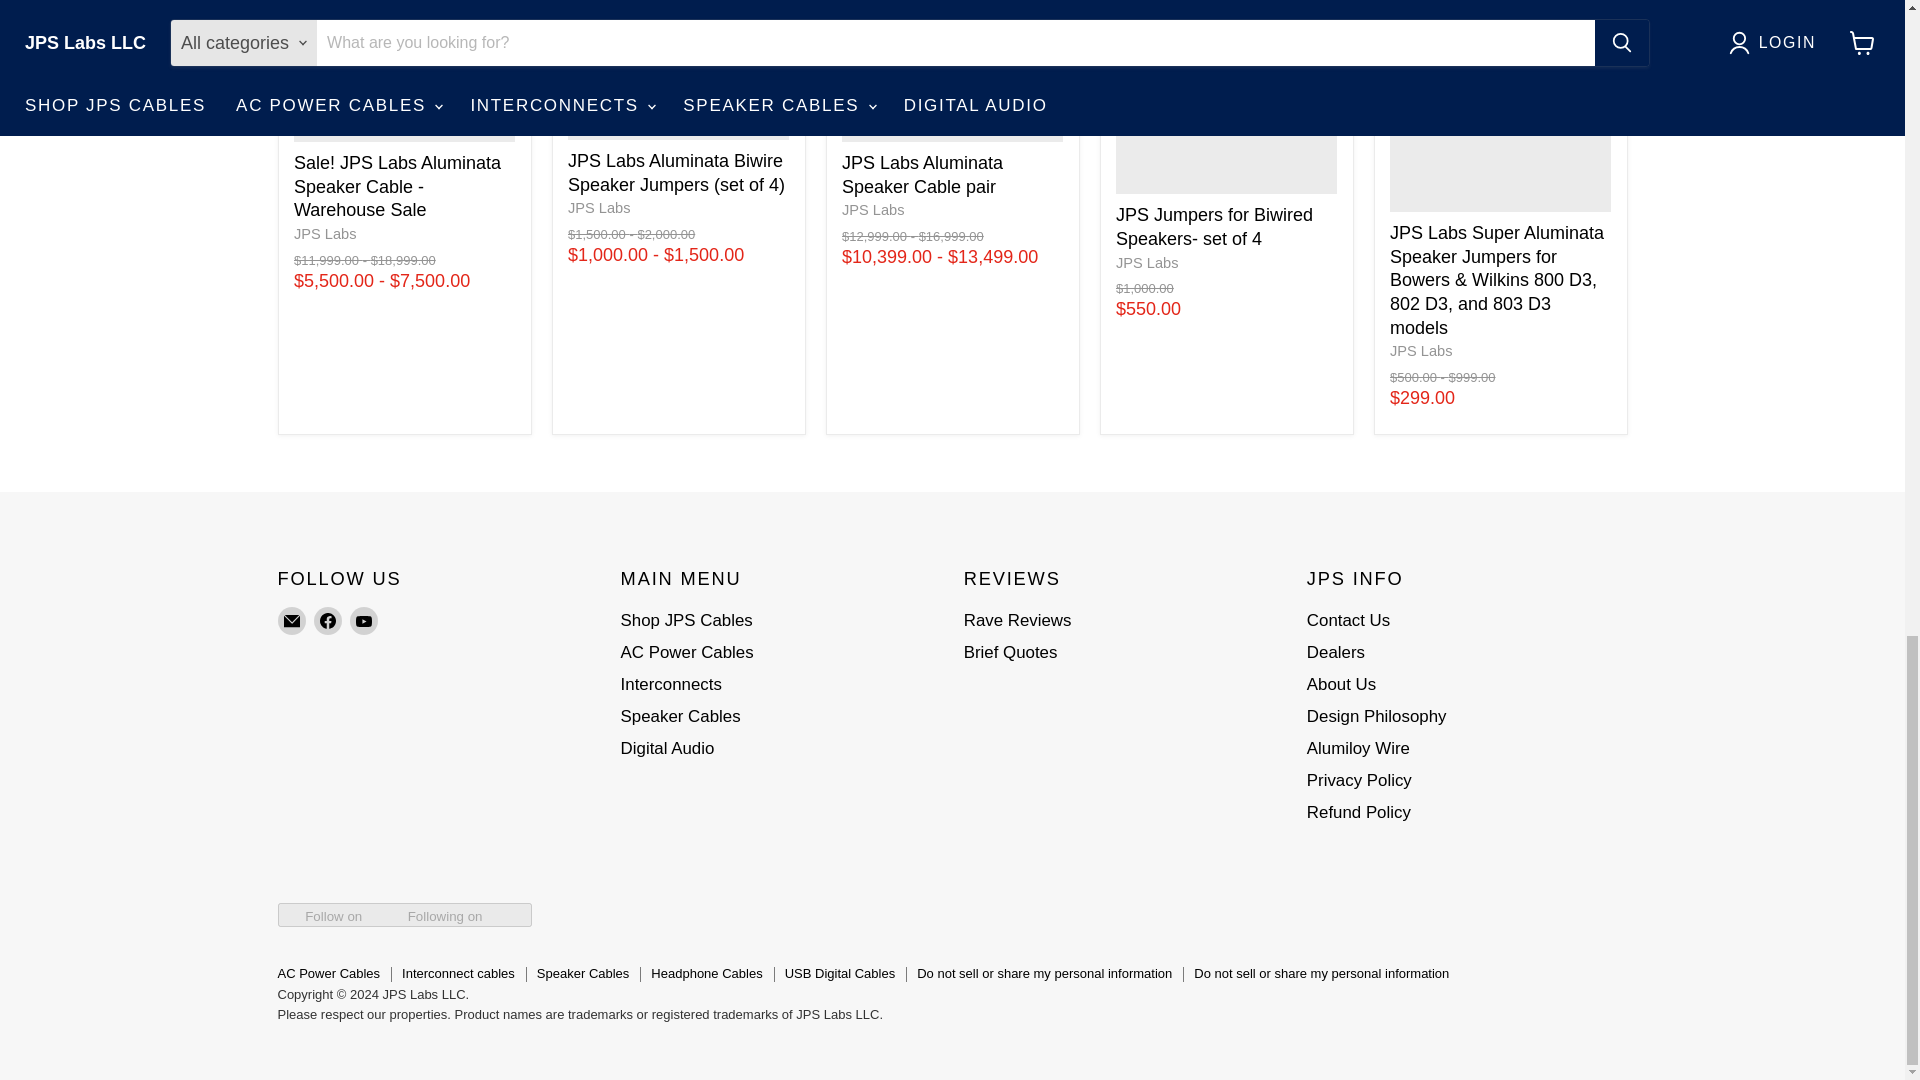 Image resolution: width=1920 pixels, height=1080 pixels. Describe the element at coordinates (328, 620) in the screenshot. I see `Facebook` at that location.